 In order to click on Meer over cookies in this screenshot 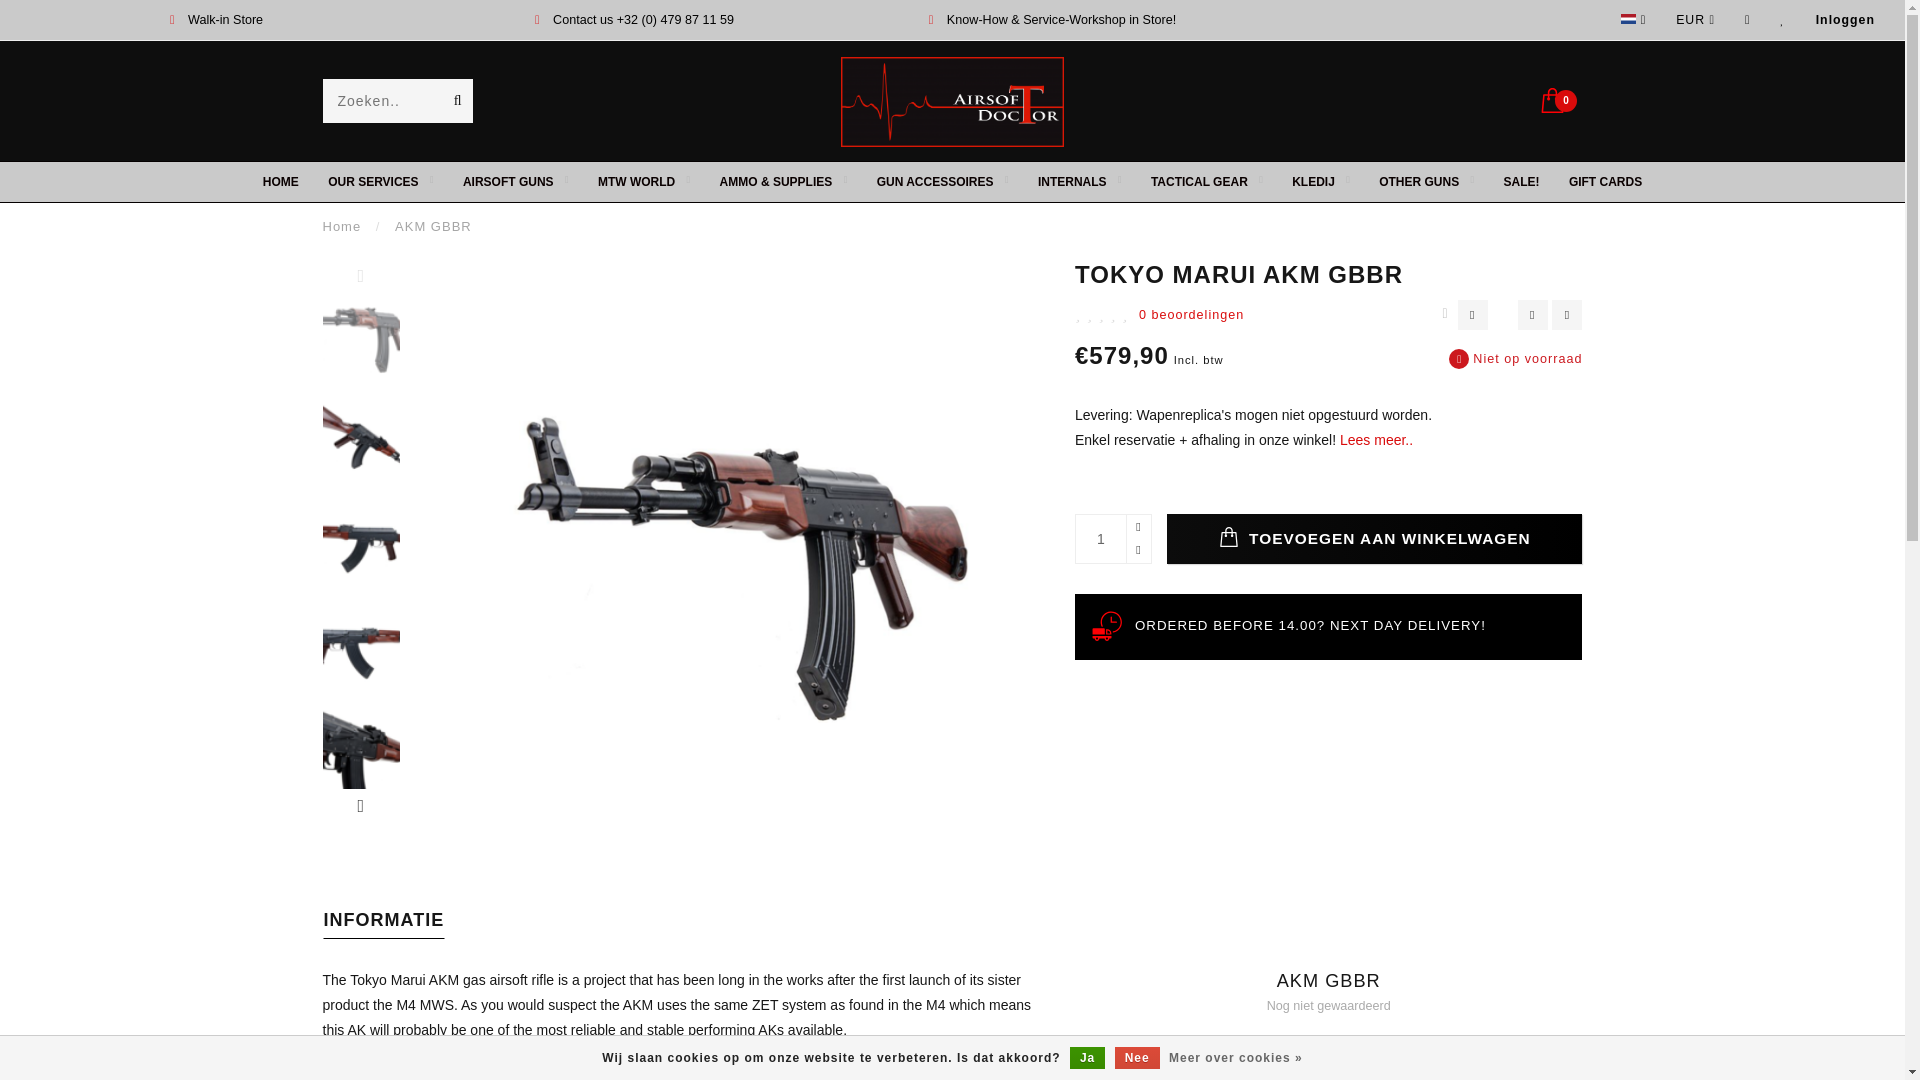, I will do `click(1236, 1058)`.